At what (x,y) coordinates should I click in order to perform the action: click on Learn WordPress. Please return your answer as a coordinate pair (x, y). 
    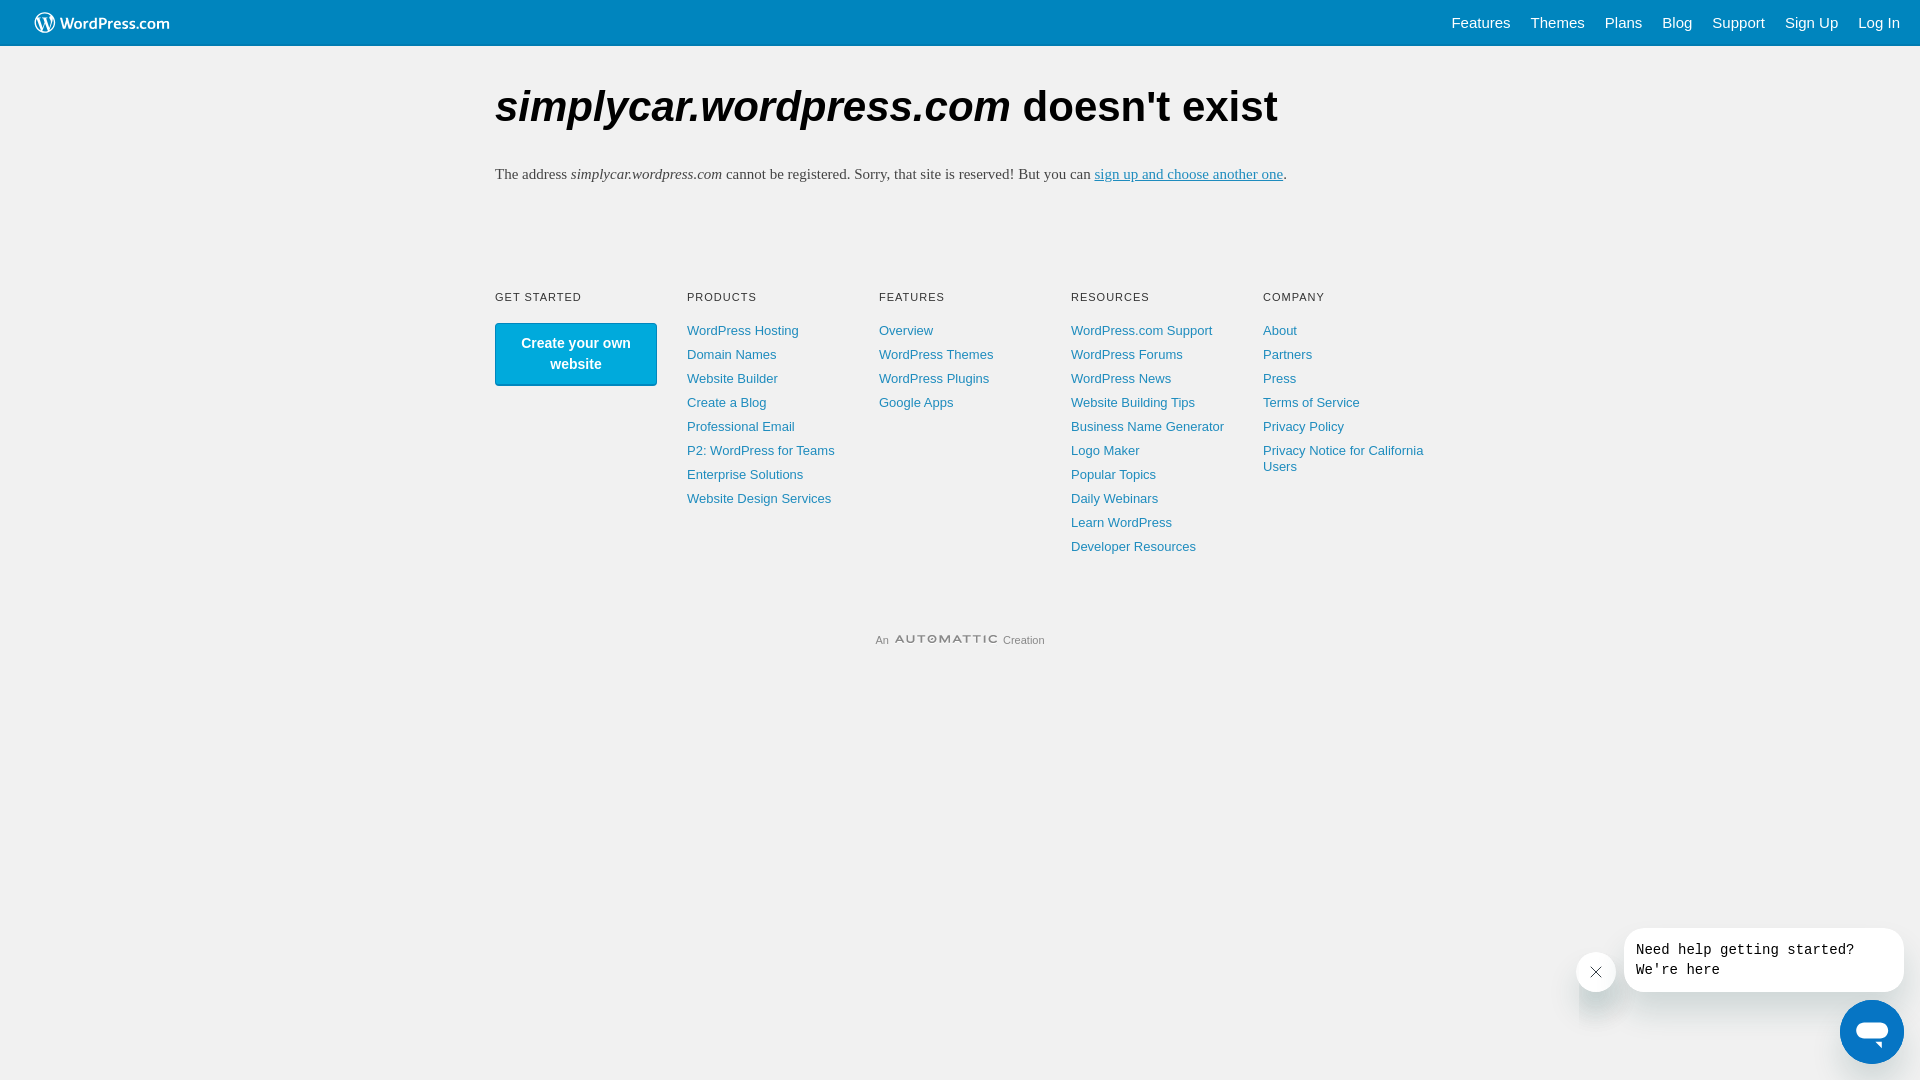
    Looking at the image, I should click on (1122, 522).